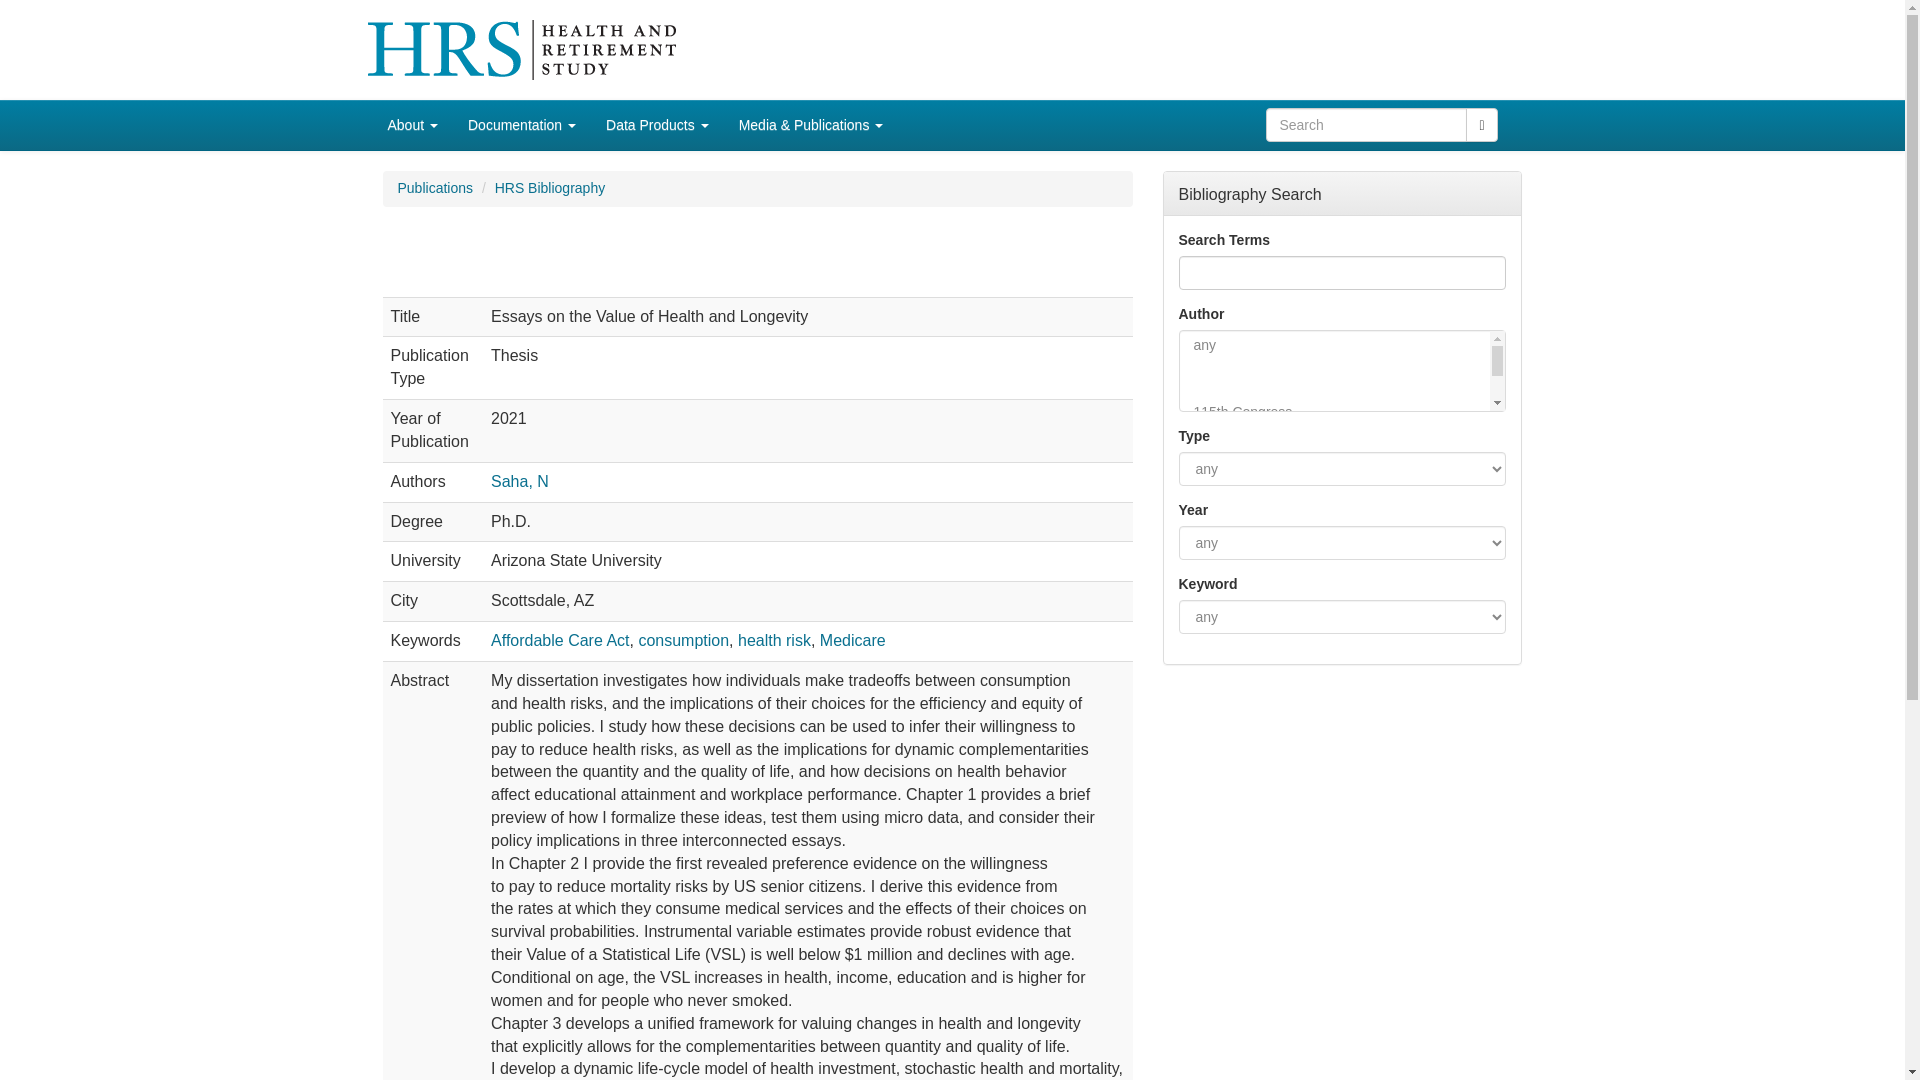  Describe the element at coordinates (522, 125) in the screenshot. I see `Documentation` at that location.